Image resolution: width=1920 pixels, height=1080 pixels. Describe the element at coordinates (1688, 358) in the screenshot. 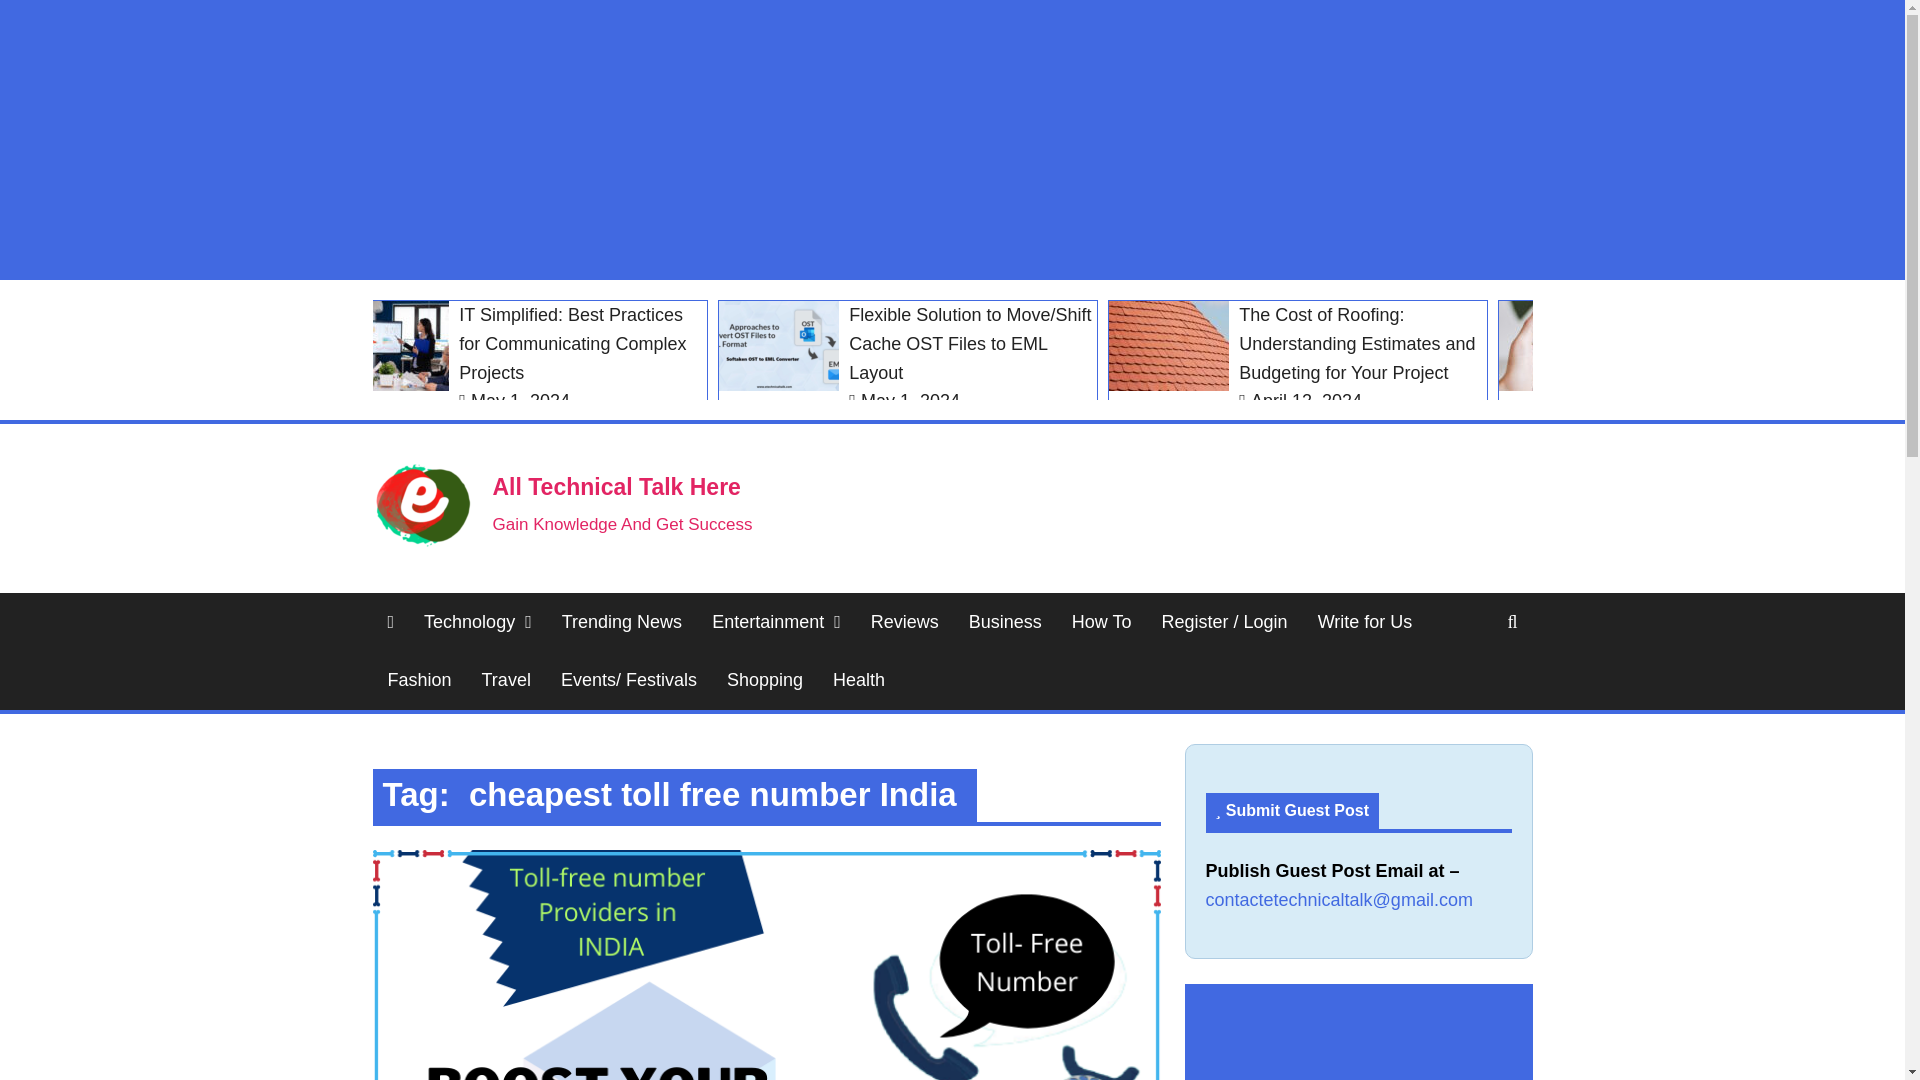

I see `Instagram Reels Mastery: 5 Strategies to Hit Enormous Views` at that location.